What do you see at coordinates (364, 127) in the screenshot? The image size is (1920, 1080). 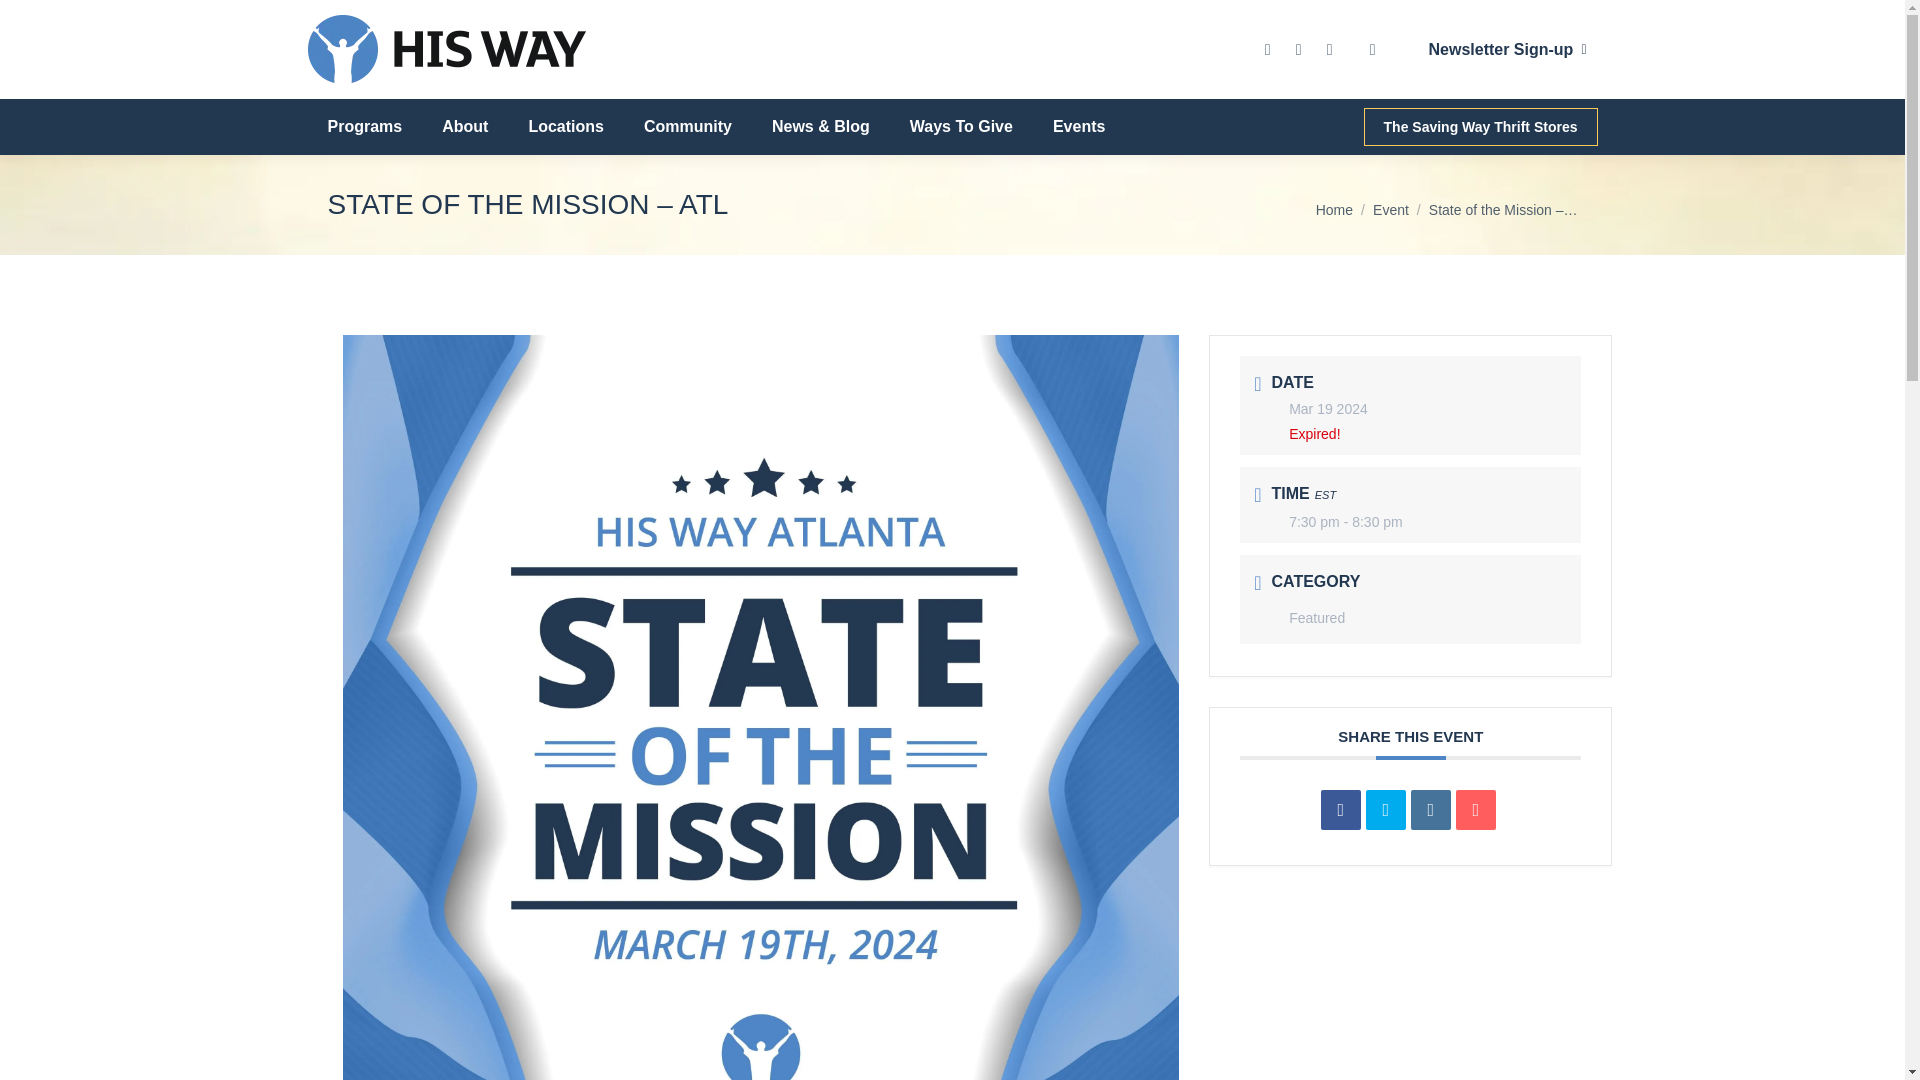 I see `Programs` at bounding box center [364, 127].